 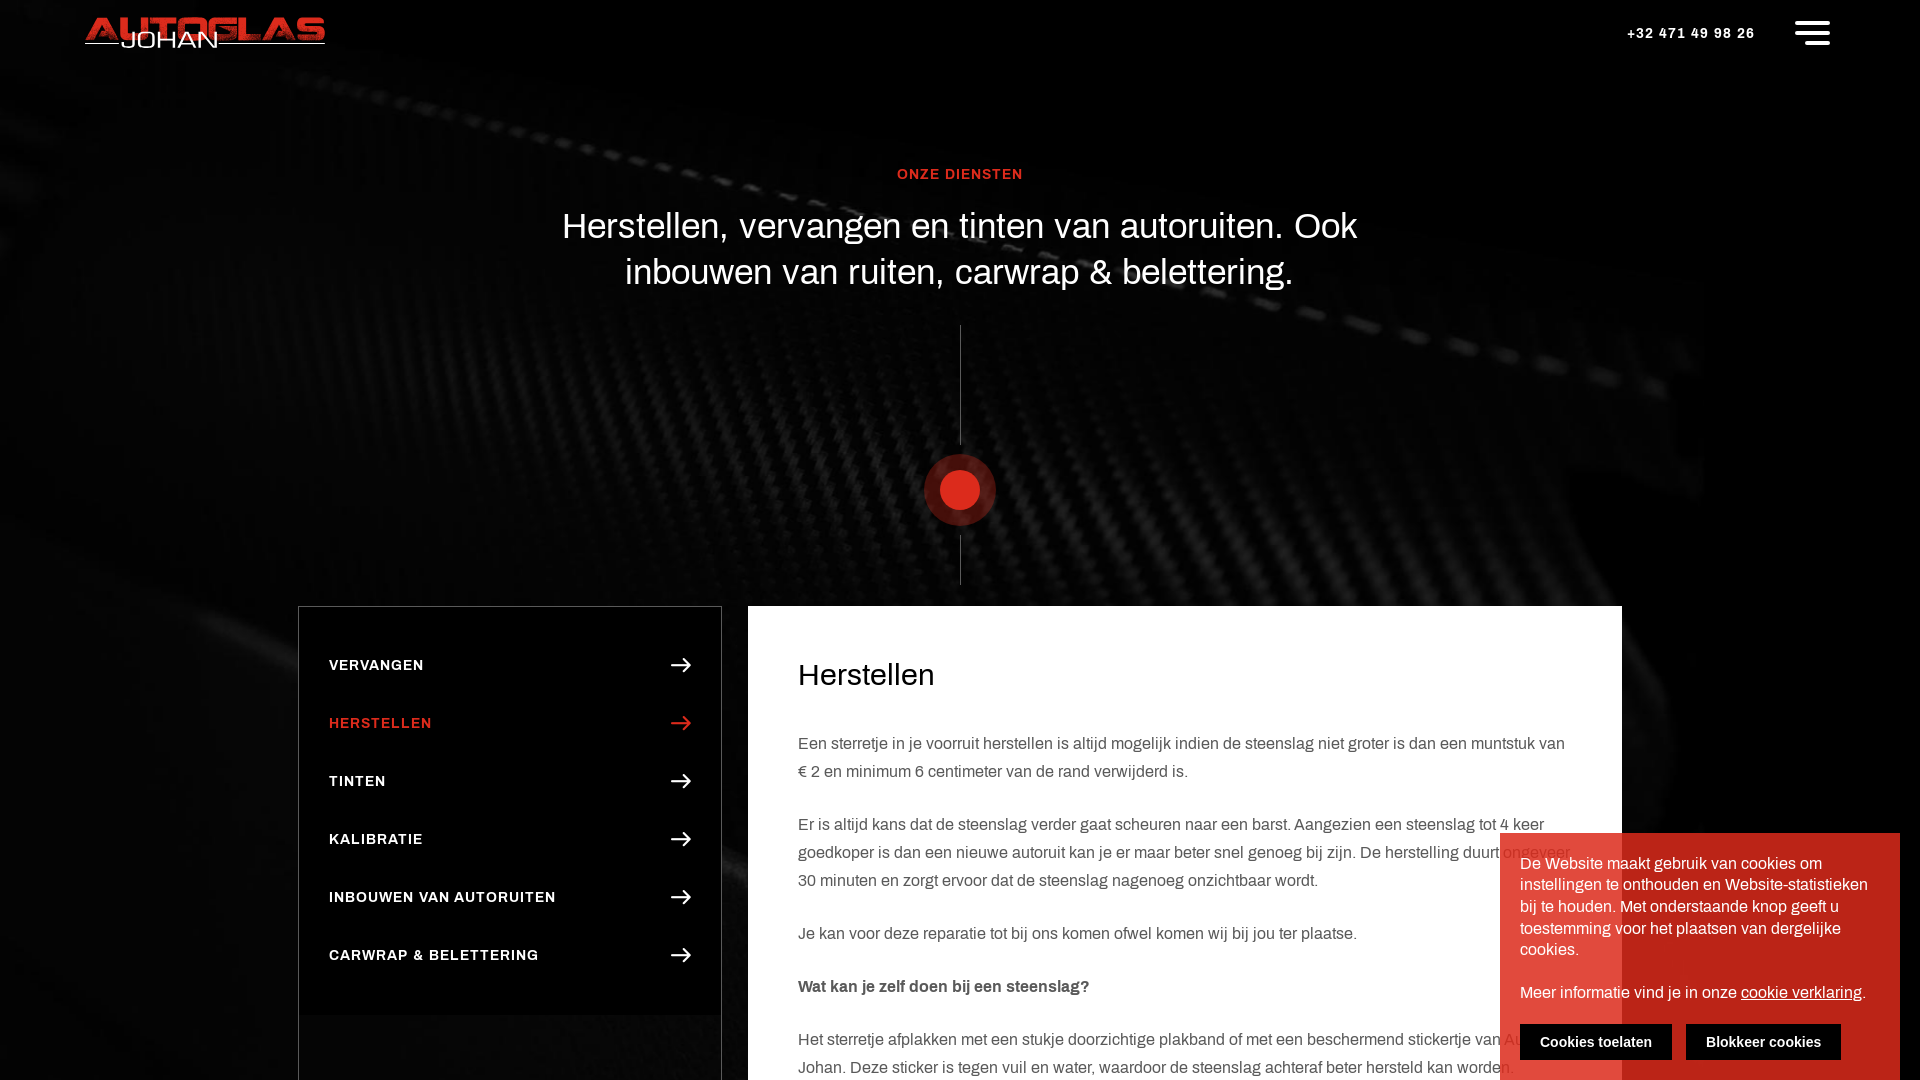 I want to click on cookie verklaring, so click(x=1802, y=992).